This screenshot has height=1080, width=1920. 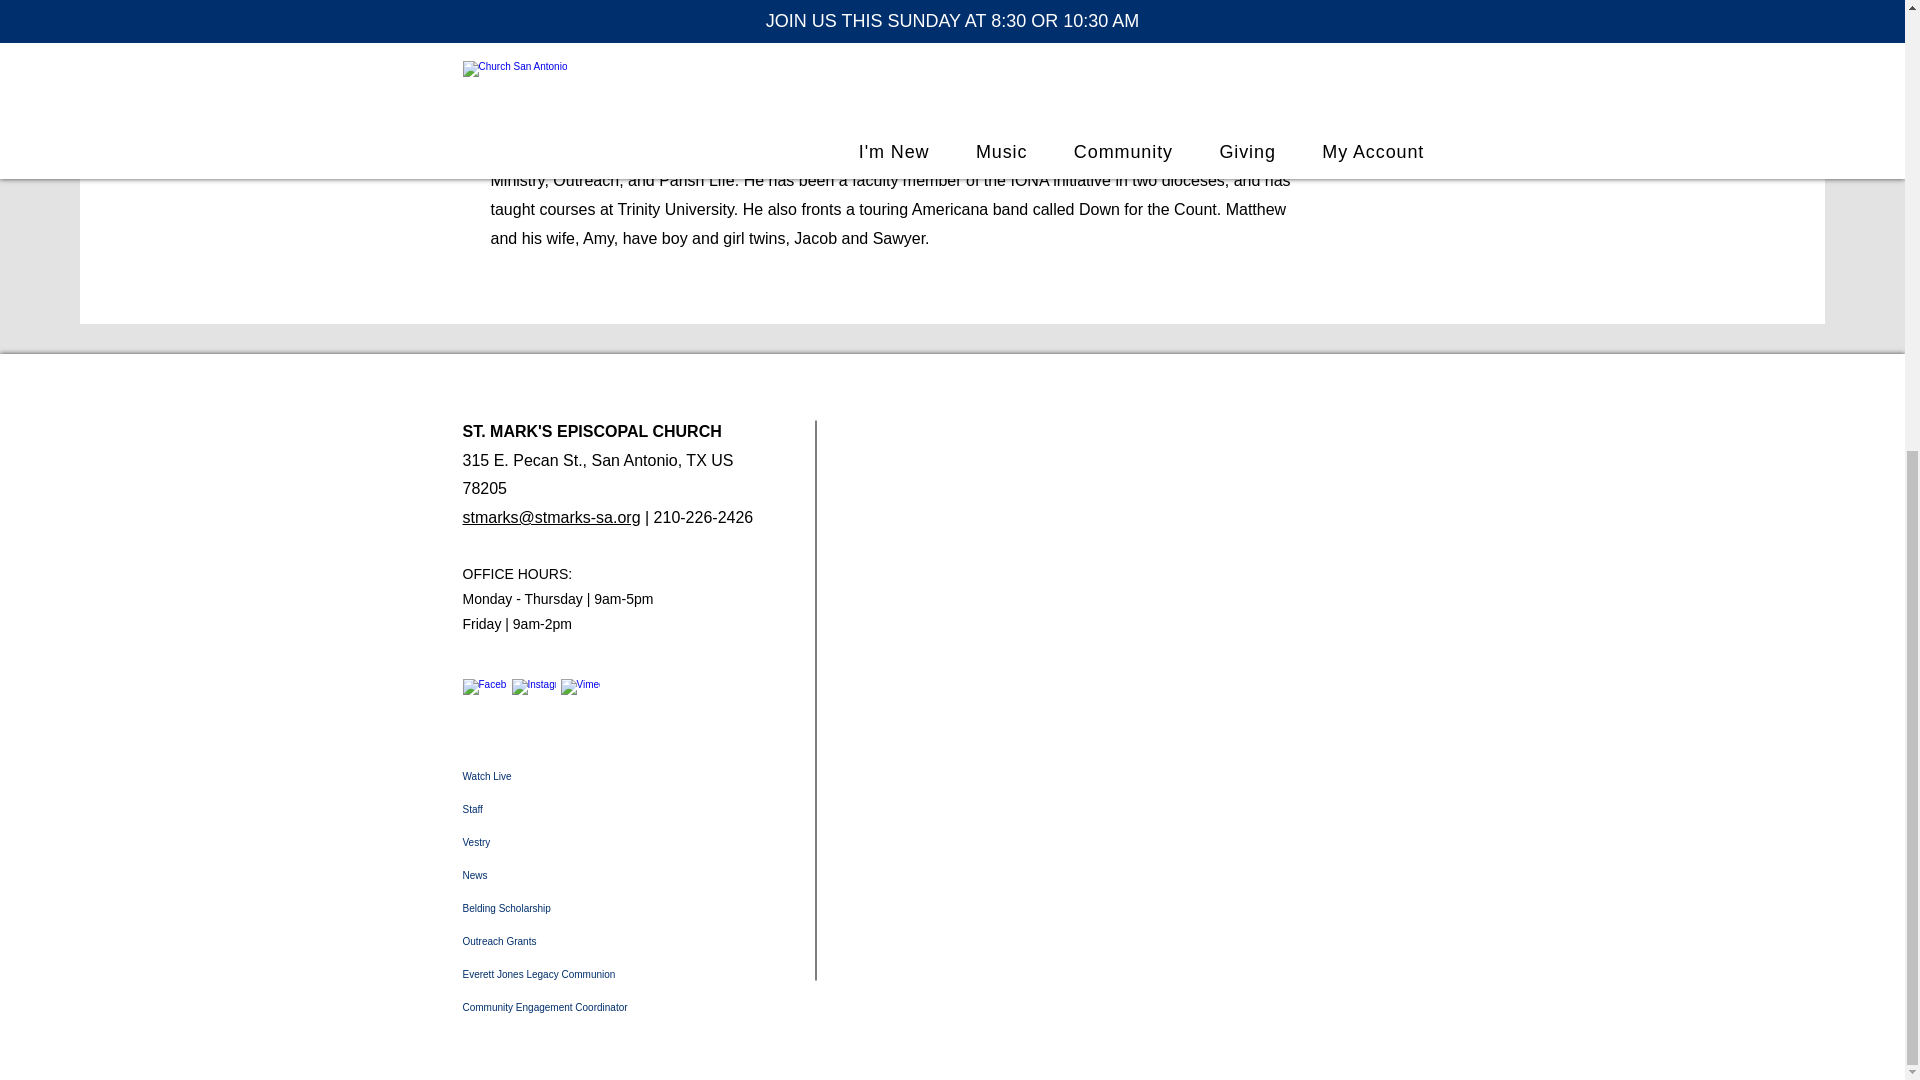 I want to click on Vestry, so click(x=614, y=842).